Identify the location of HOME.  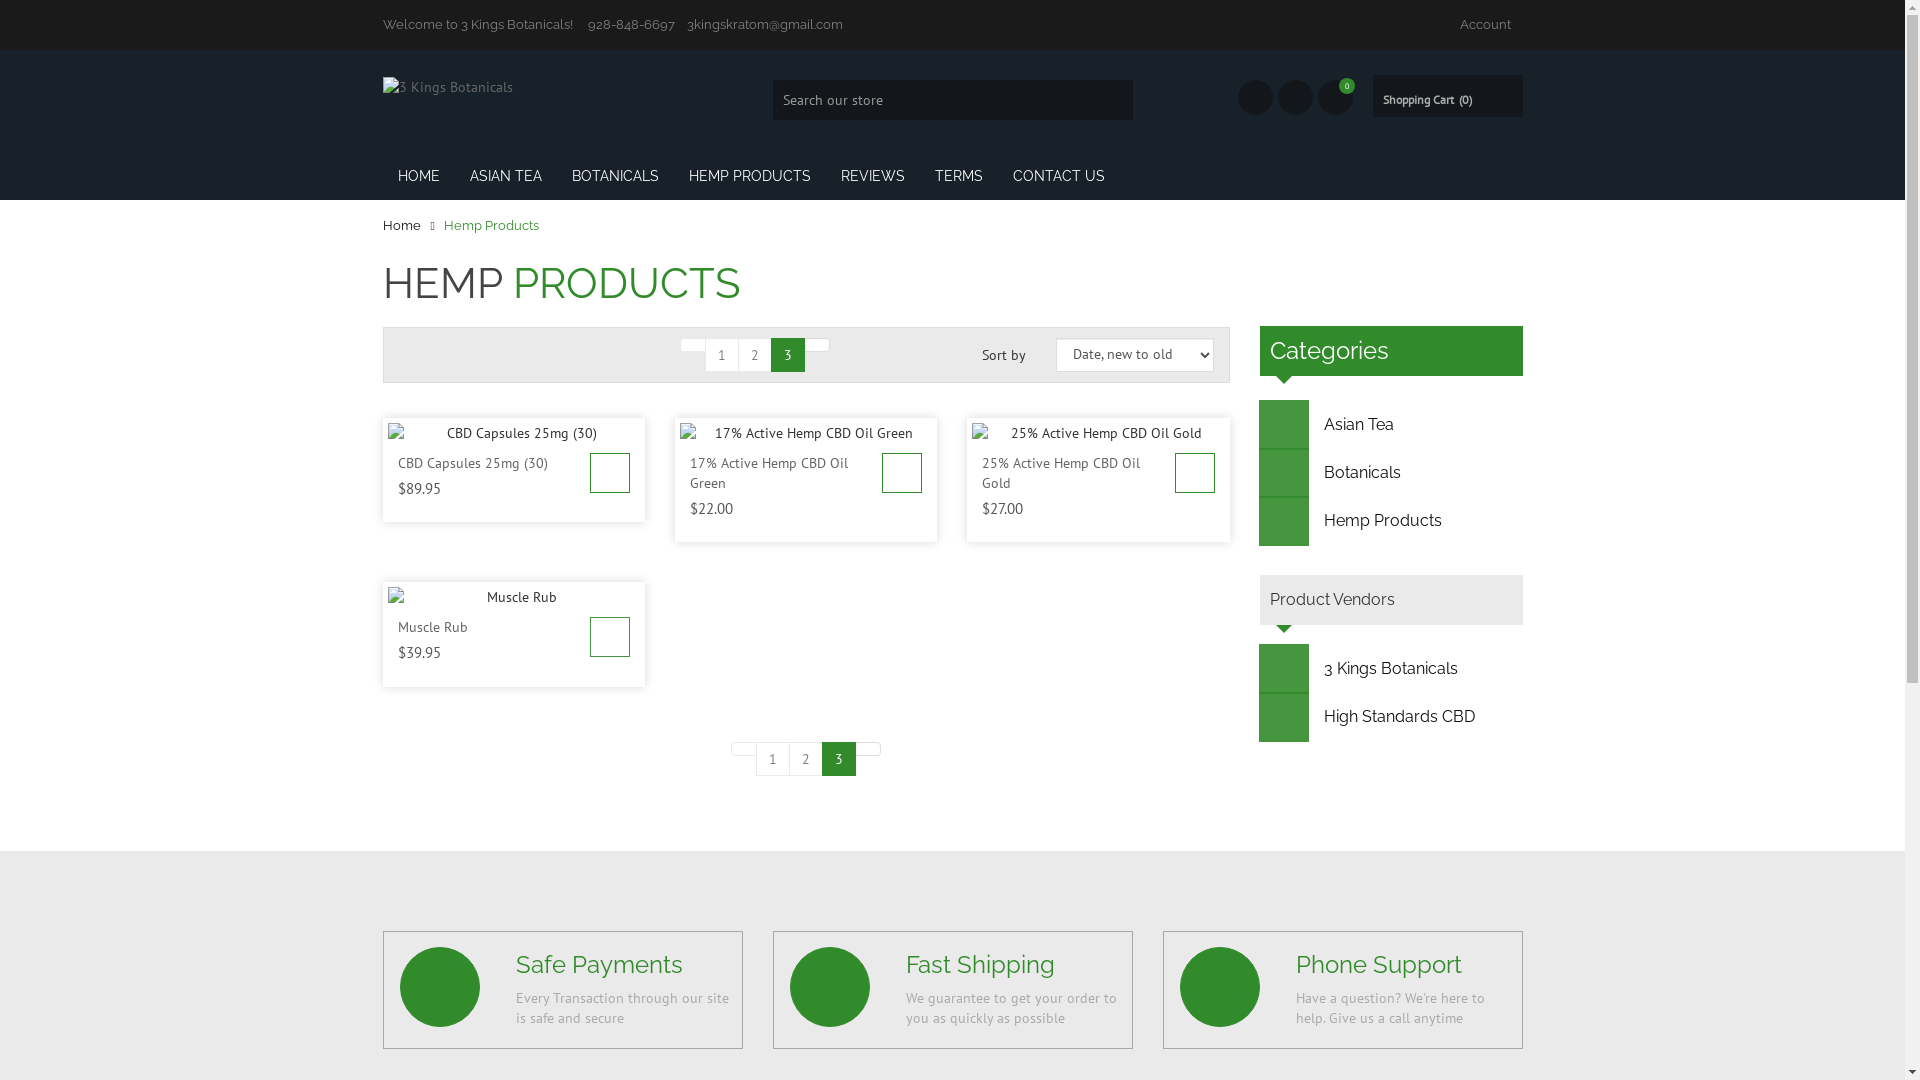
(418, 175).